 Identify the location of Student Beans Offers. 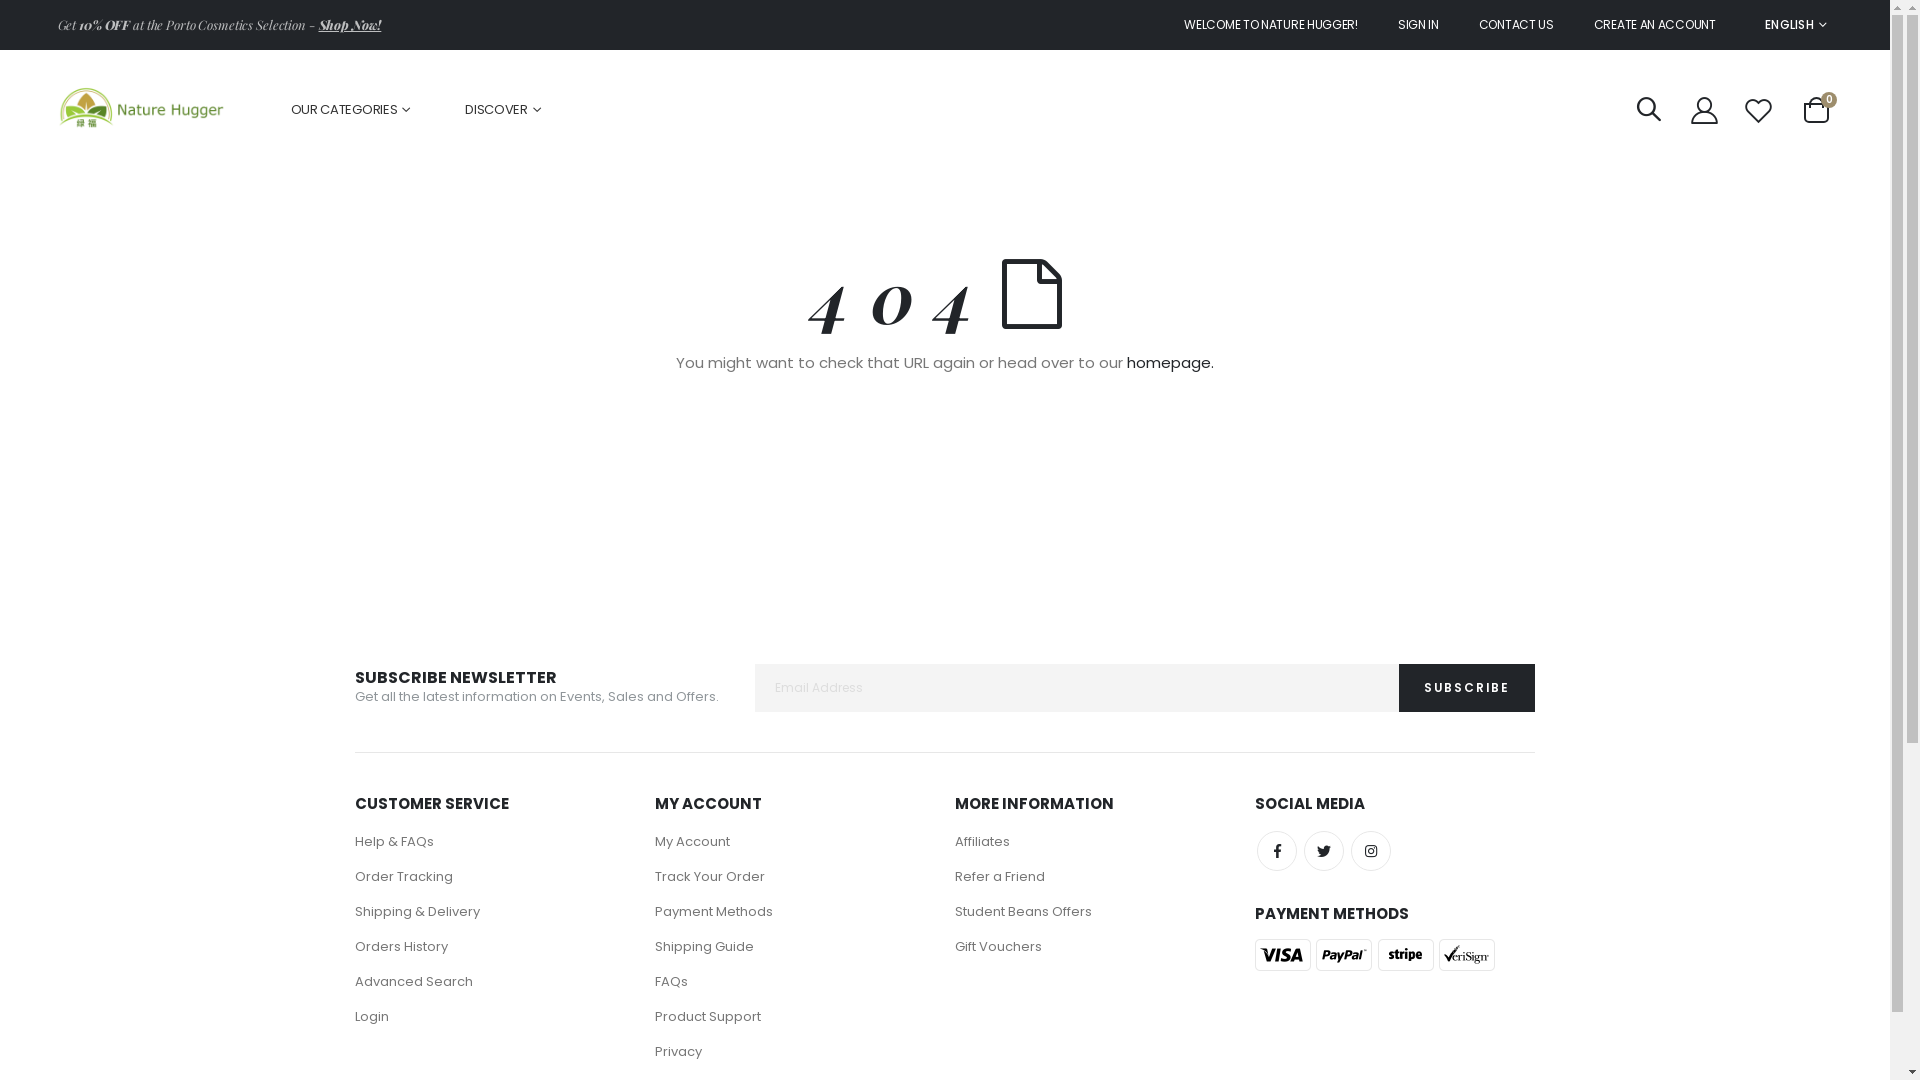
(1024, 912).